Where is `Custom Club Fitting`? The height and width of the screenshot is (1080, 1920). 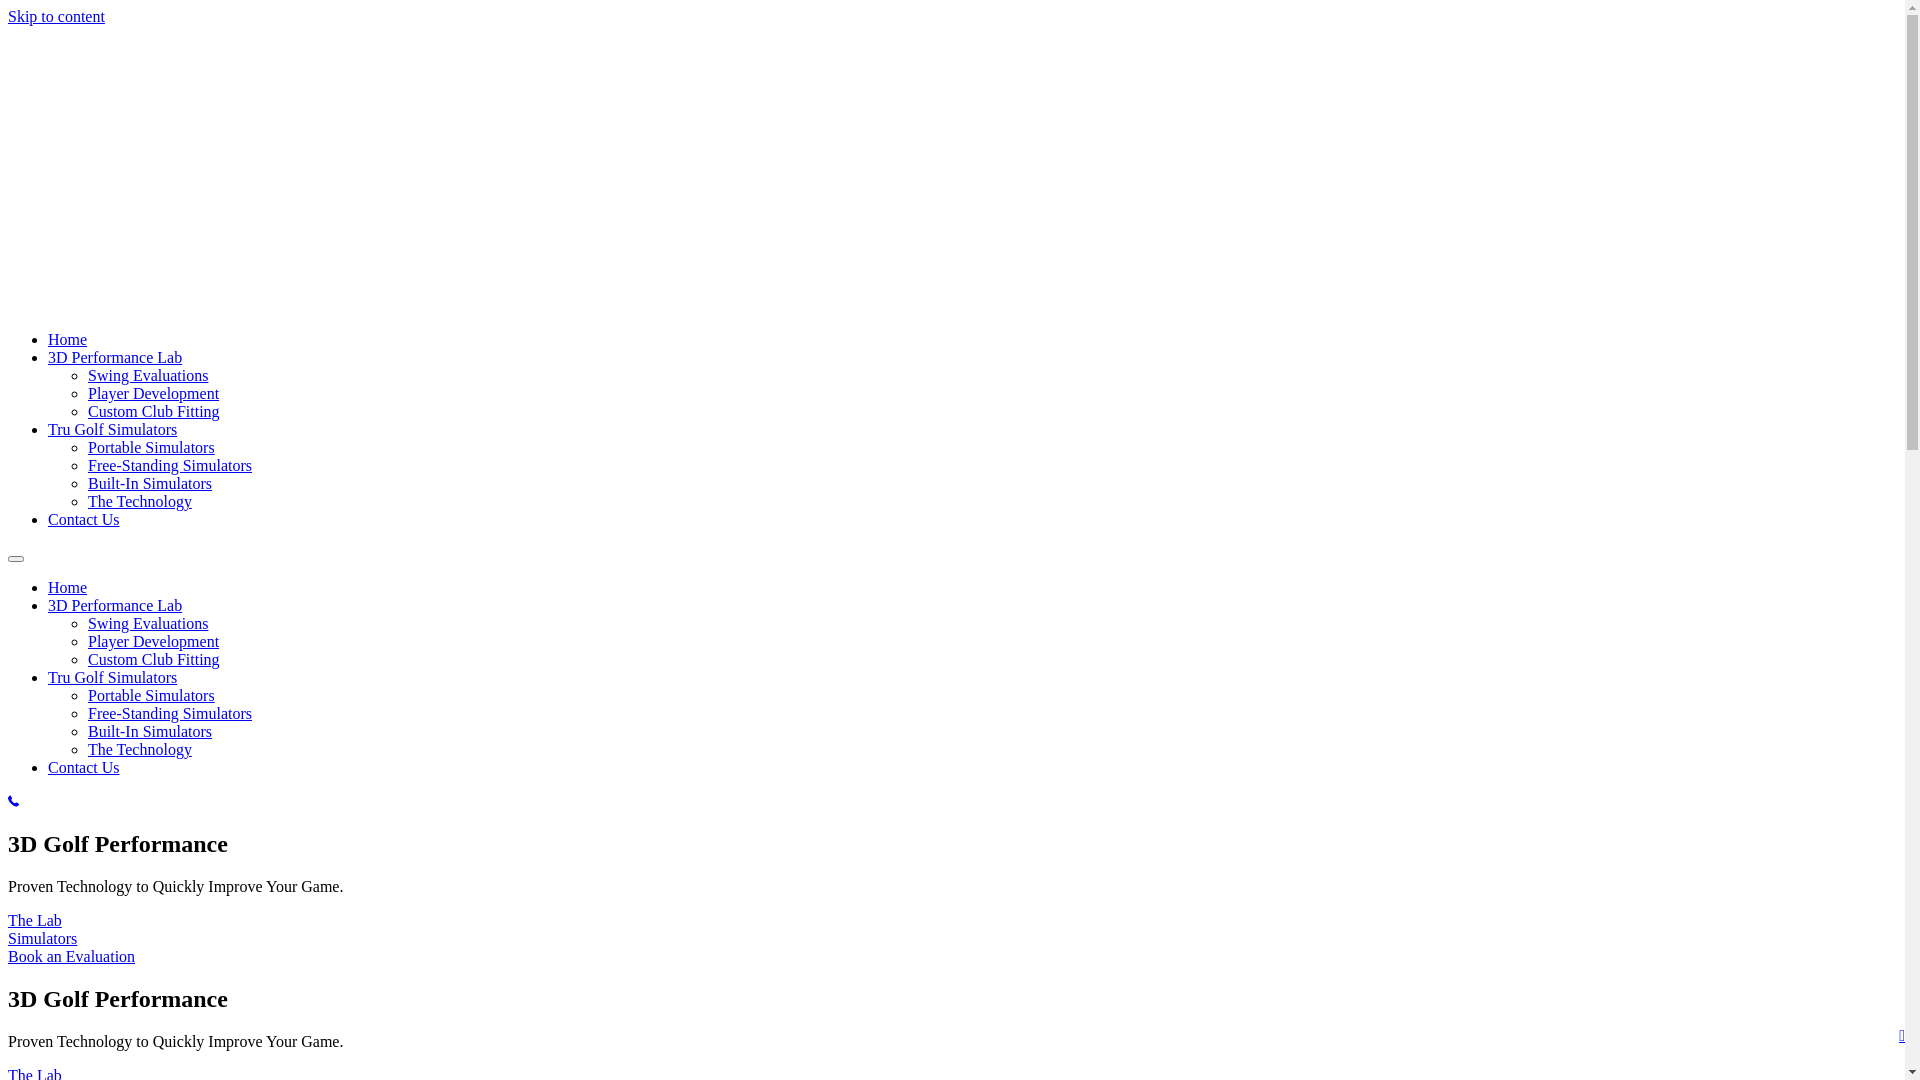
Custom Club Fitting is located at coordinates (154, 412).